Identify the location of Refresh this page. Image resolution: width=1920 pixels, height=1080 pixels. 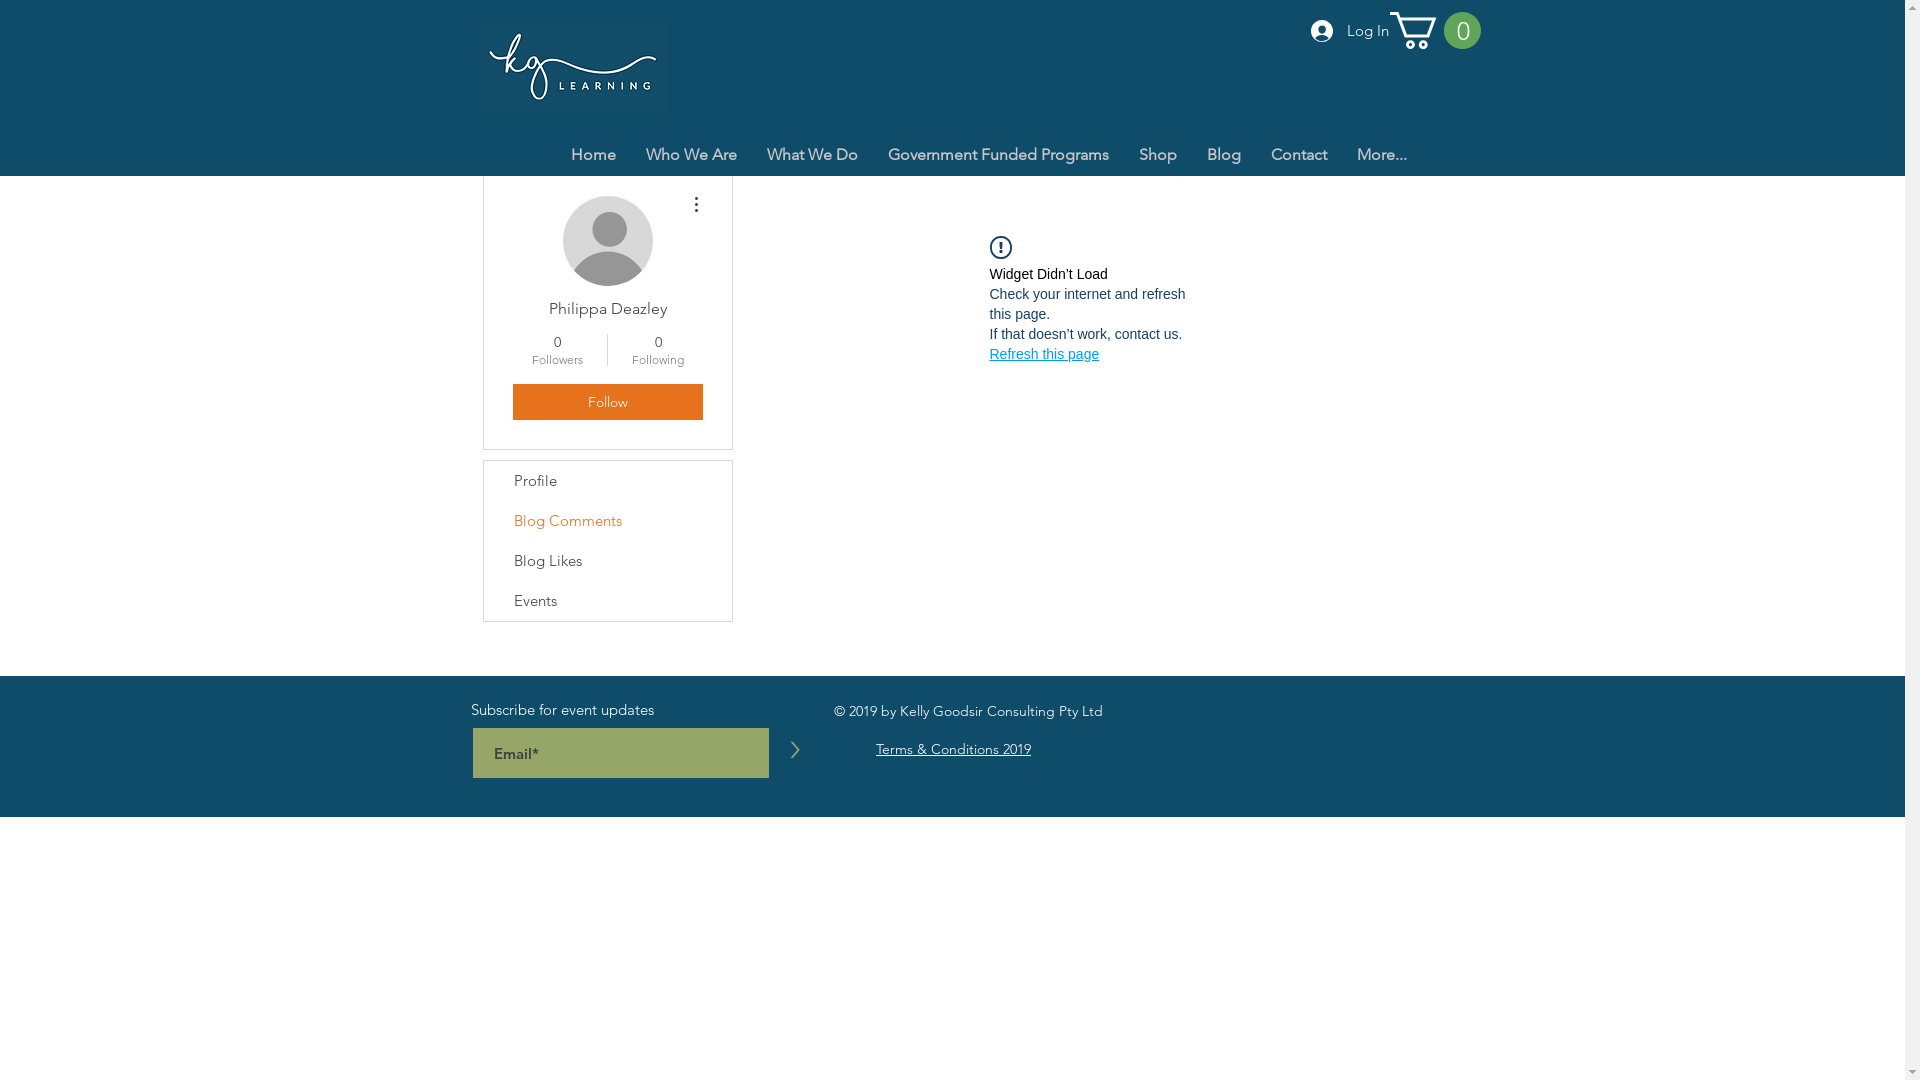
(1045, 354).